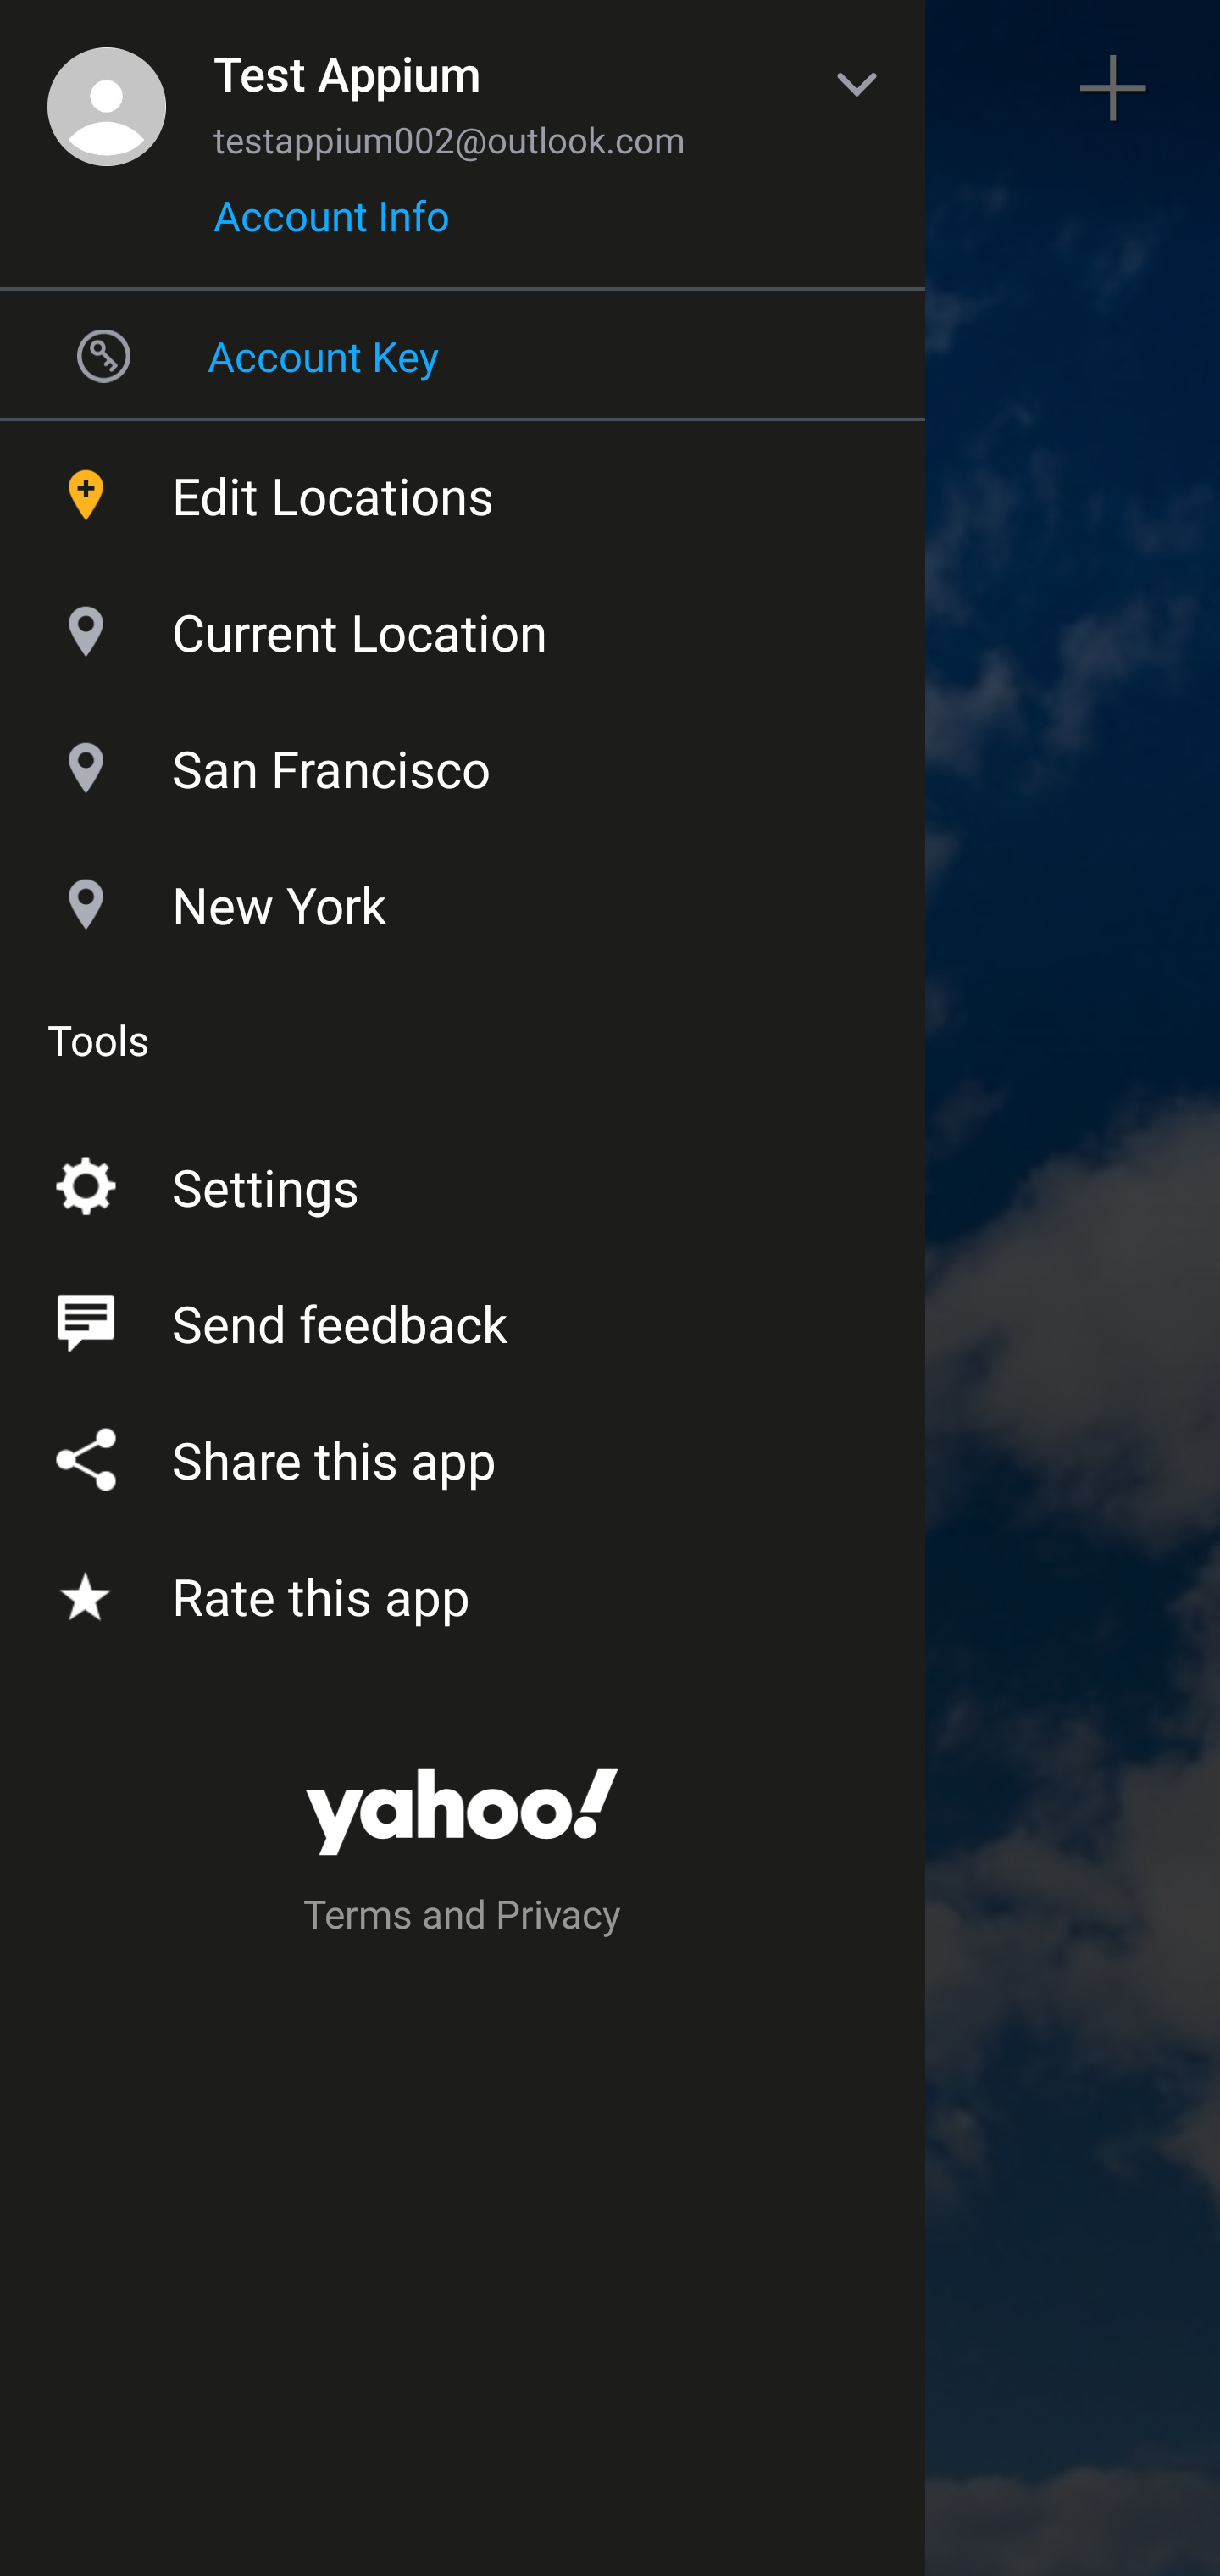 The image size is (1220, 2576). I want to click on Current Location, so click(463, 624).